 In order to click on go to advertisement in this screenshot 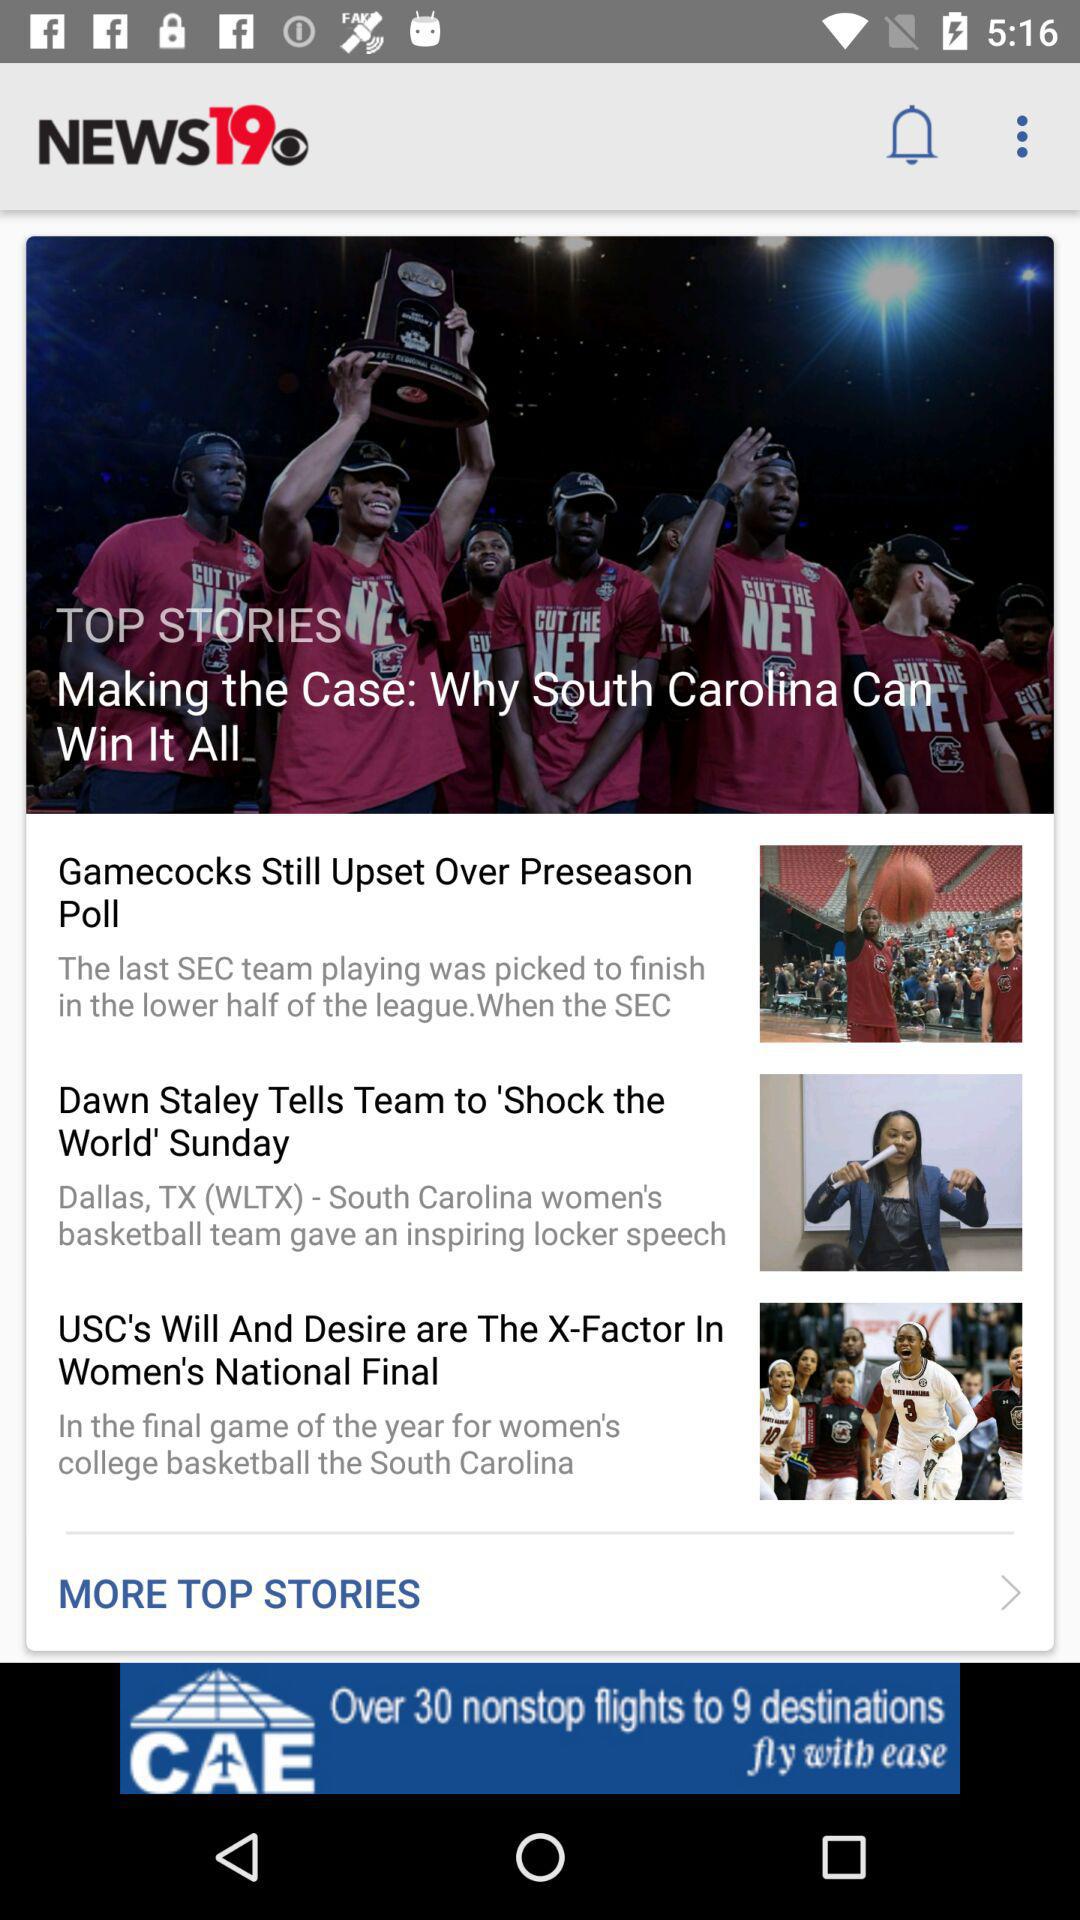, I will do `click(540, 1728)`.